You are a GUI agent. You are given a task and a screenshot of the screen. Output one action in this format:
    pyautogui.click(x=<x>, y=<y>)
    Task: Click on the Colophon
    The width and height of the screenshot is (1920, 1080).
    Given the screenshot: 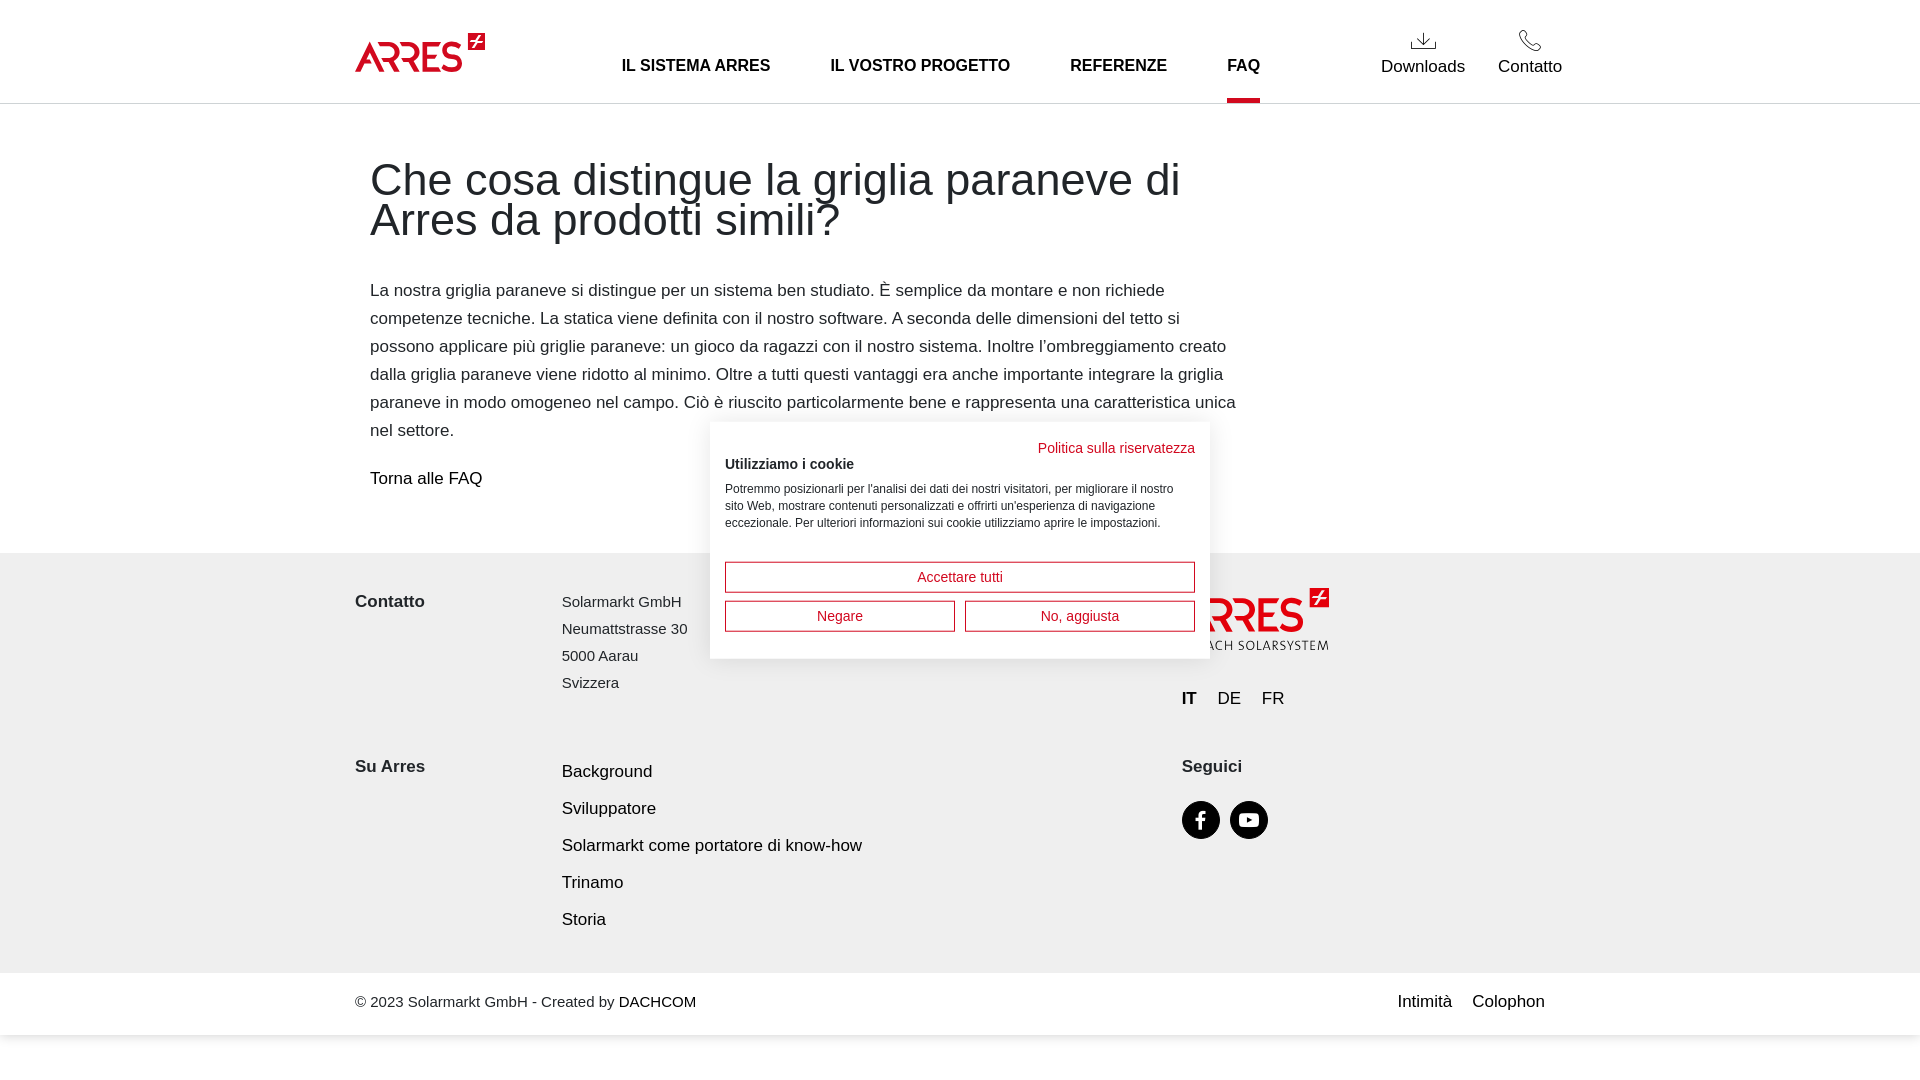 What is the action you would take?
    pyautogui.click(x=1514, y=1002)
    